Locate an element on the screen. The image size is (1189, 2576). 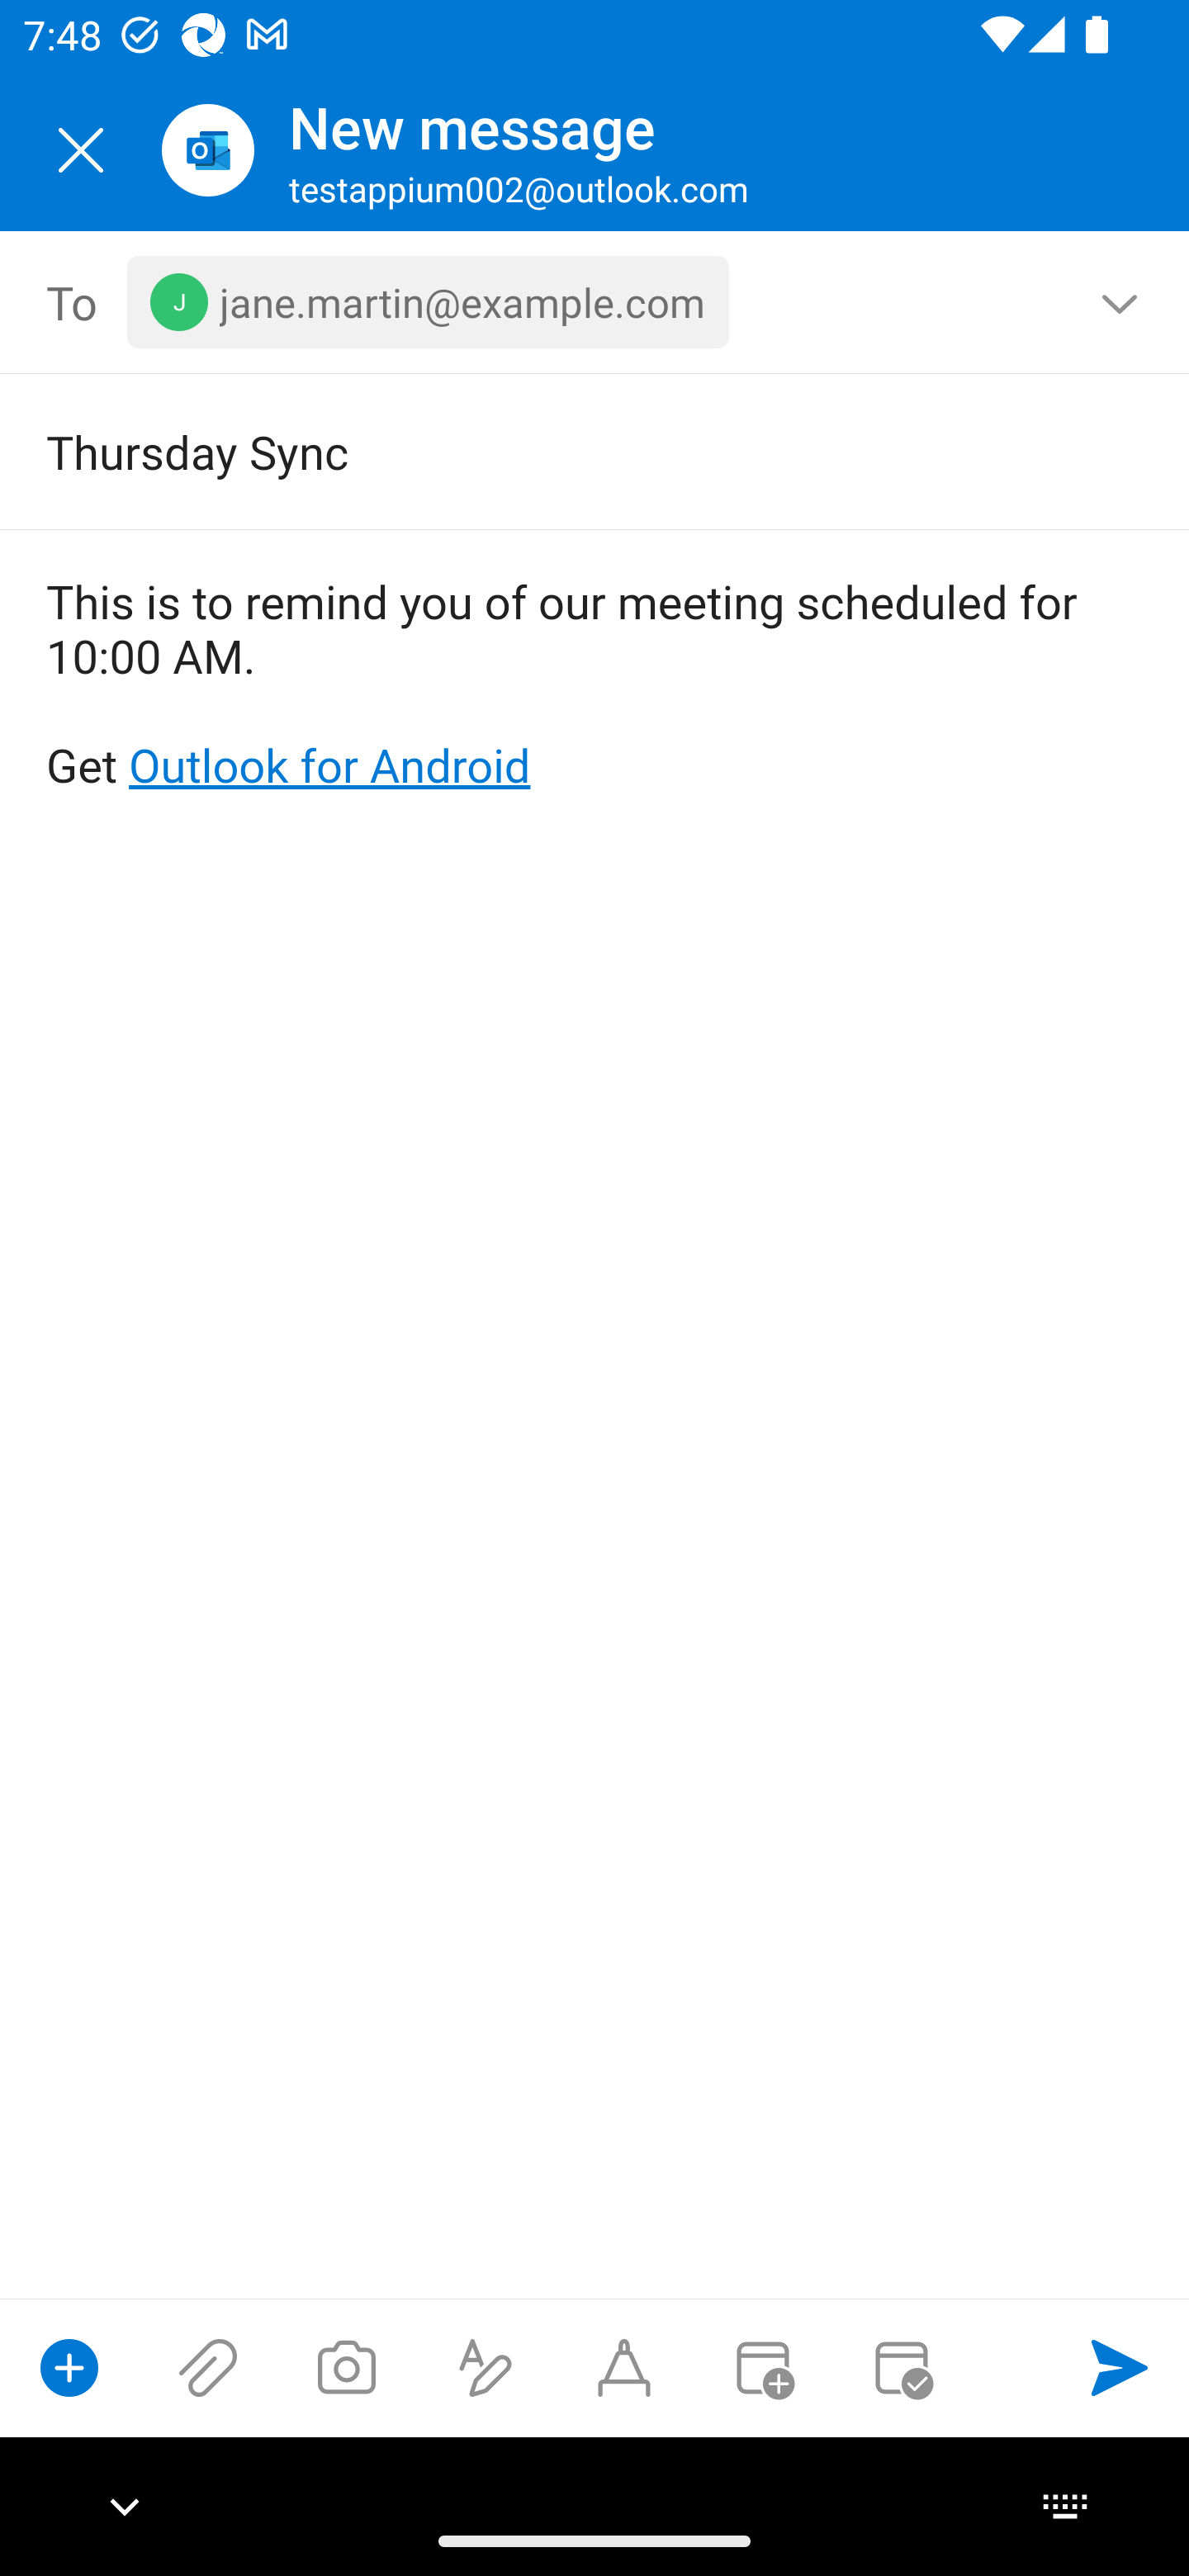
Send availability is located at coordinates (902, 2367).